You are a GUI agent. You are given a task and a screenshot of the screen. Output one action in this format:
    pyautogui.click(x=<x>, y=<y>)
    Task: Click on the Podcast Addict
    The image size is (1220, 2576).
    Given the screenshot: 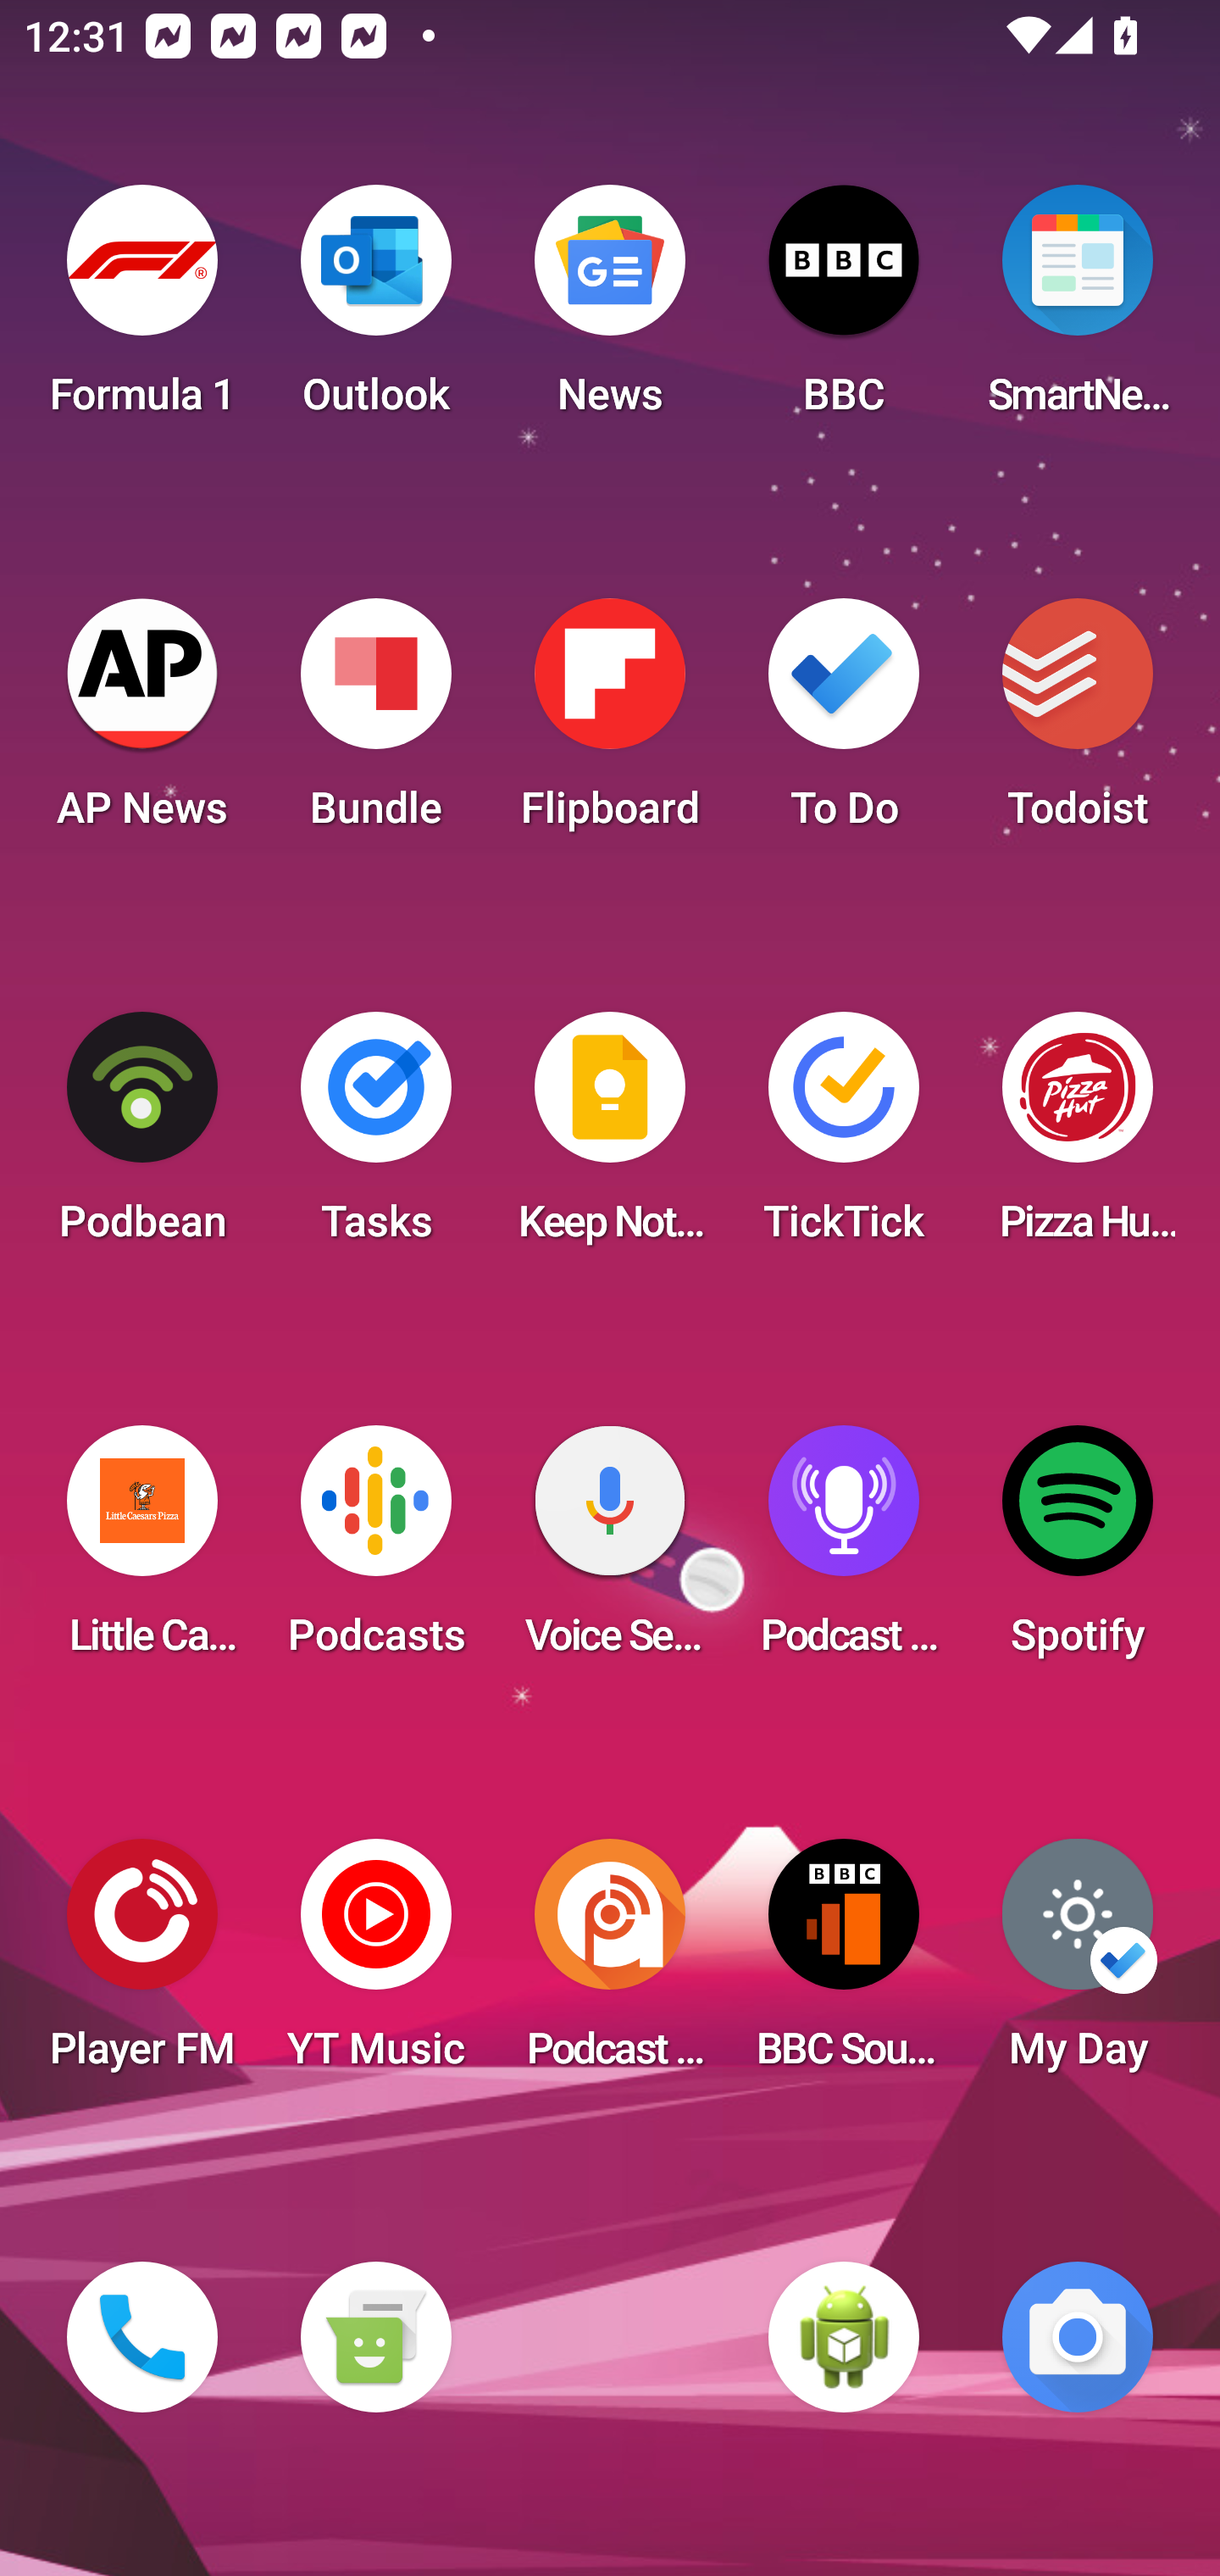 What is the action you would take?
    pyautogui.click(x=610, y=1964)
    